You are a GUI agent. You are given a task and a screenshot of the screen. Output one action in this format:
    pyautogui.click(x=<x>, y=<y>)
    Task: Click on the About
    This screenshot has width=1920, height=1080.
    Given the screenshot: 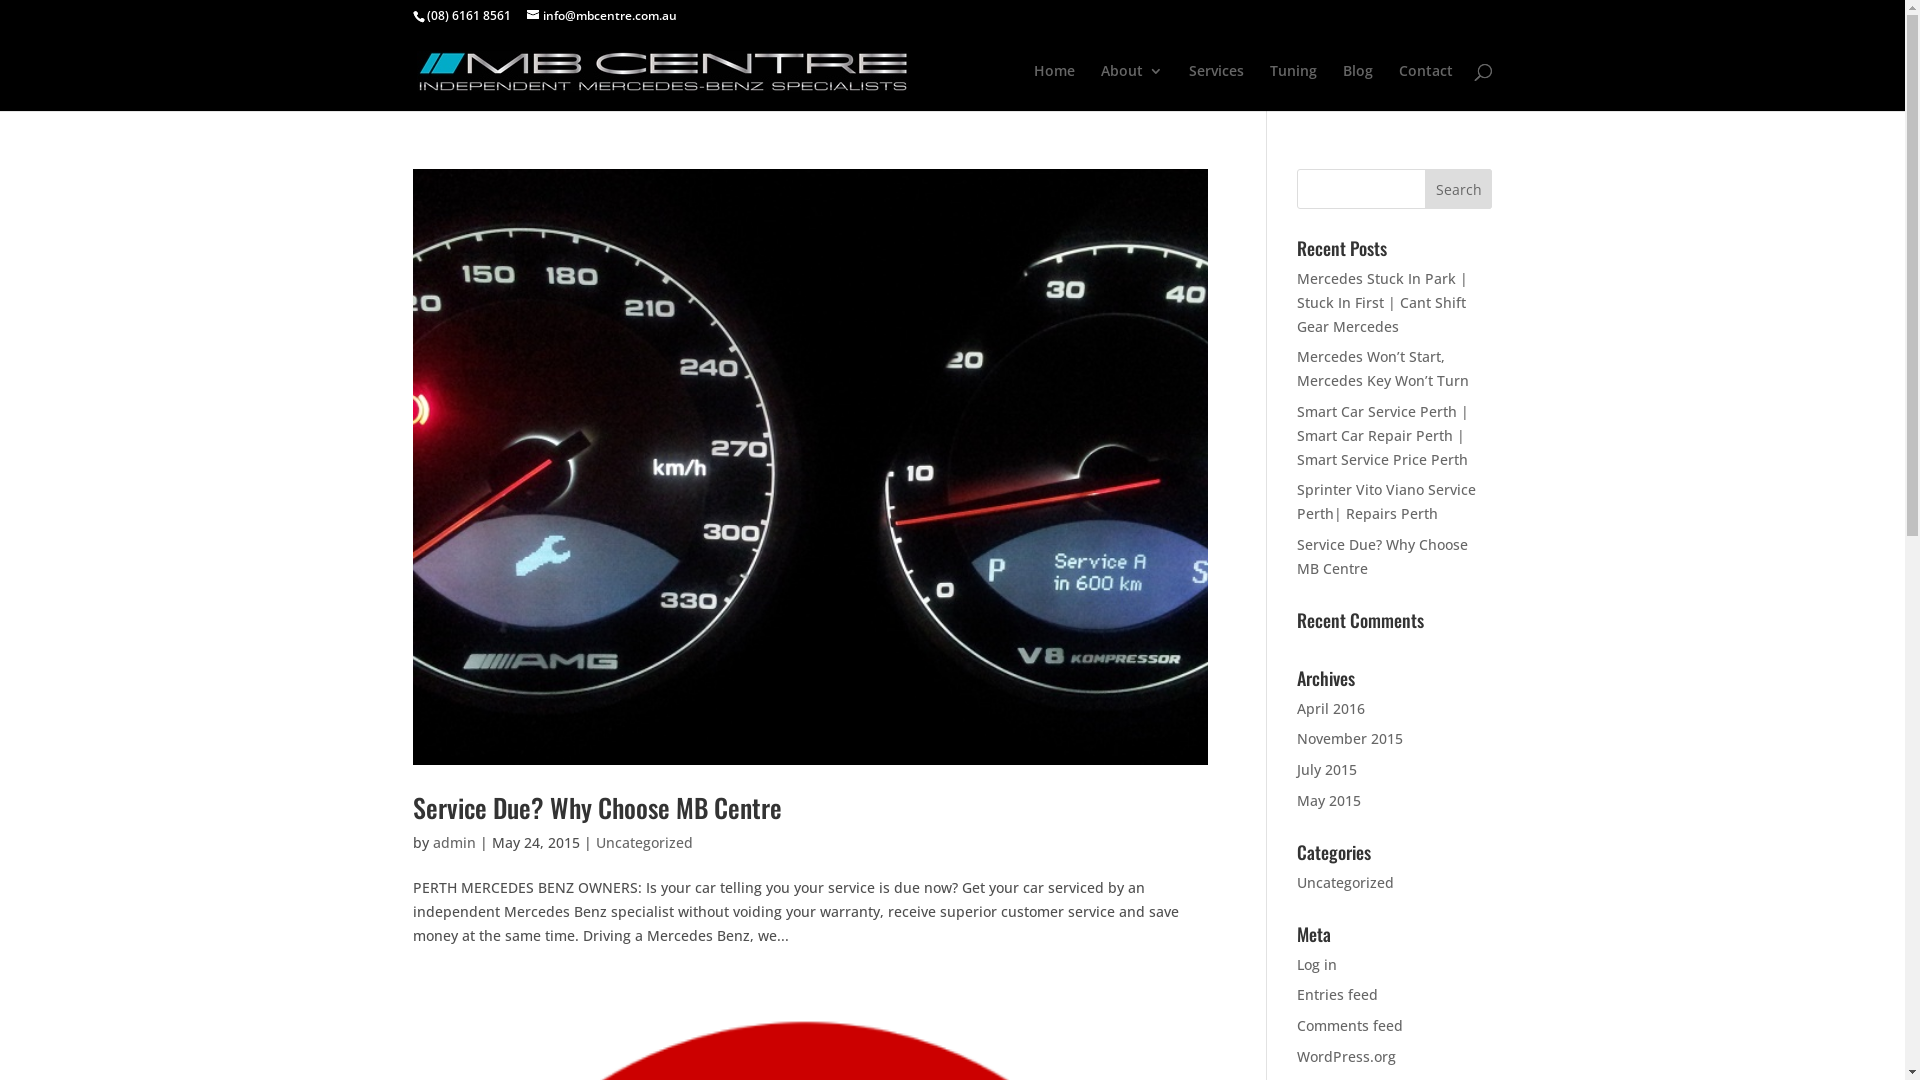 What is the action you would take?
    pyautogui.click(x=1131, y=88)
    